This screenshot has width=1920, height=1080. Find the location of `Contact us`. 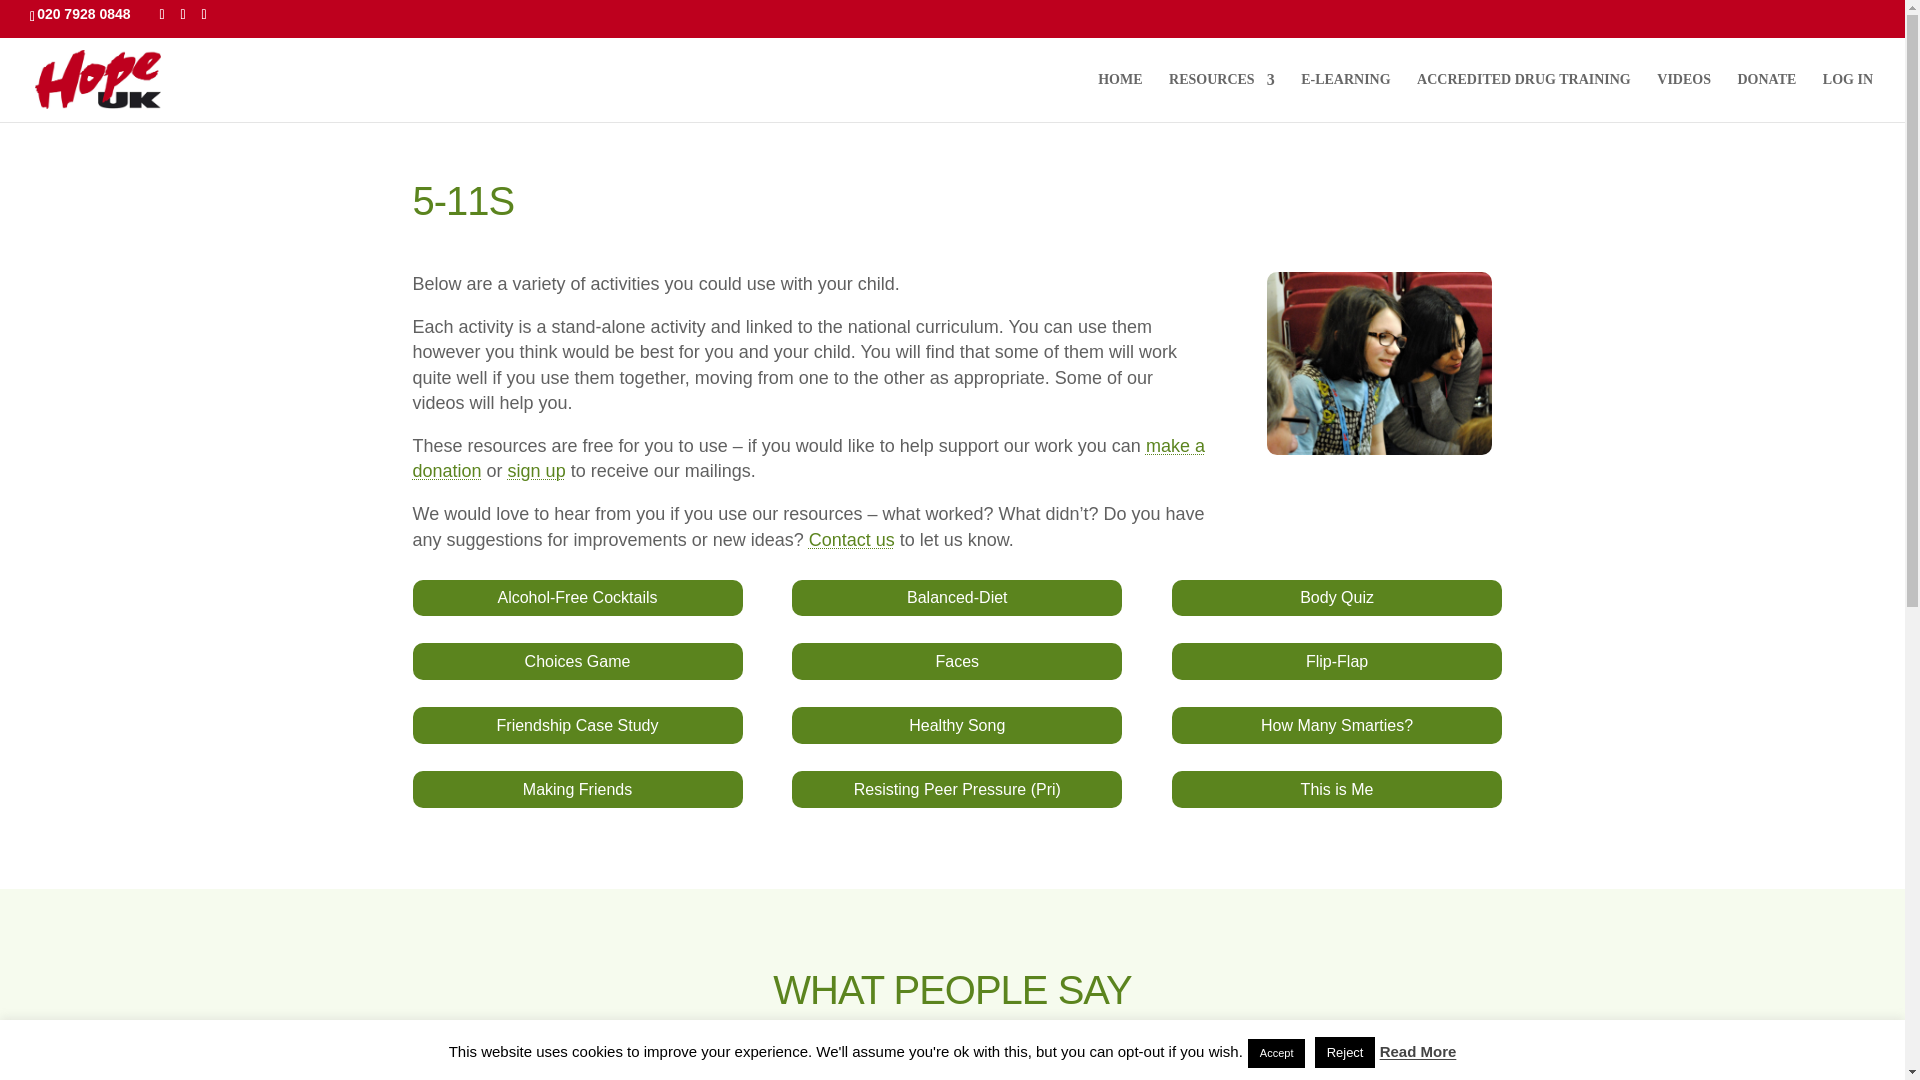

Contact us is located at coordinates (851, 540).